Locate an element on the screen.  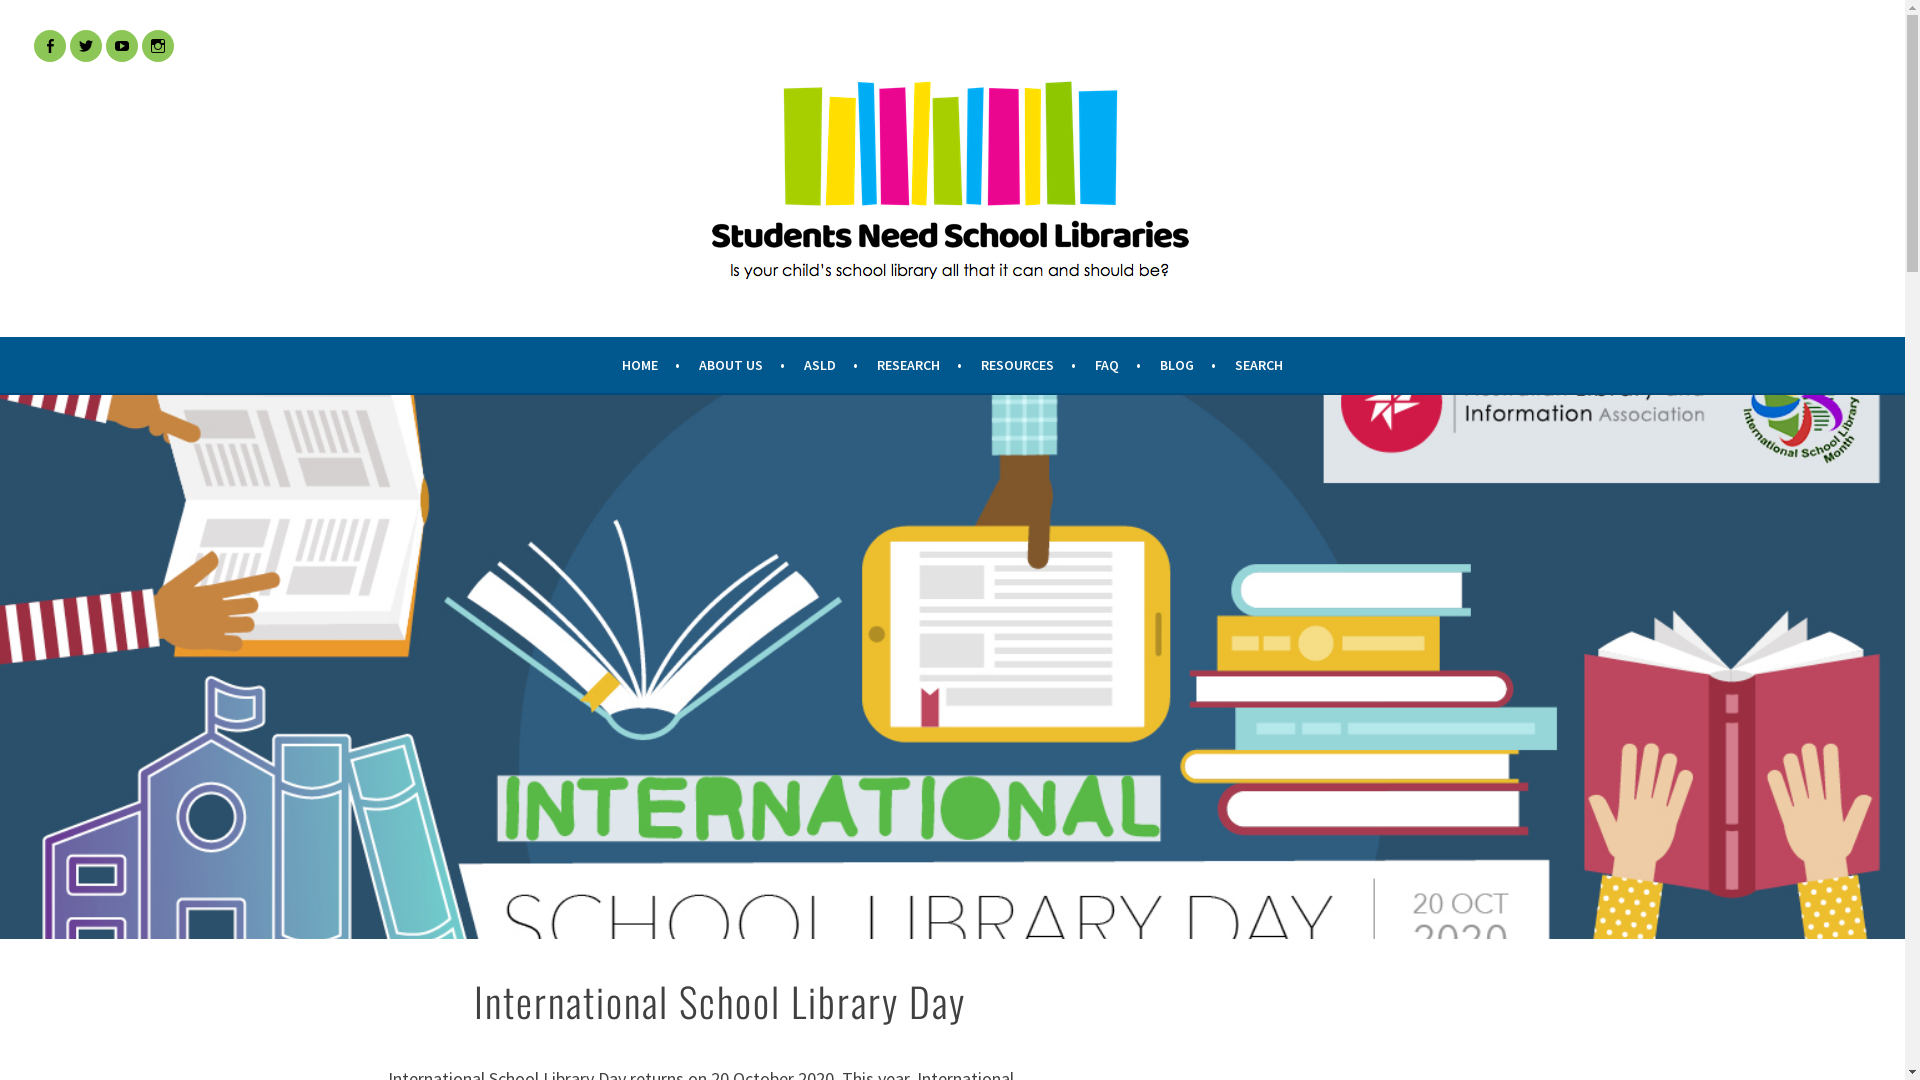
HOME is located at coordinates (651, 365).